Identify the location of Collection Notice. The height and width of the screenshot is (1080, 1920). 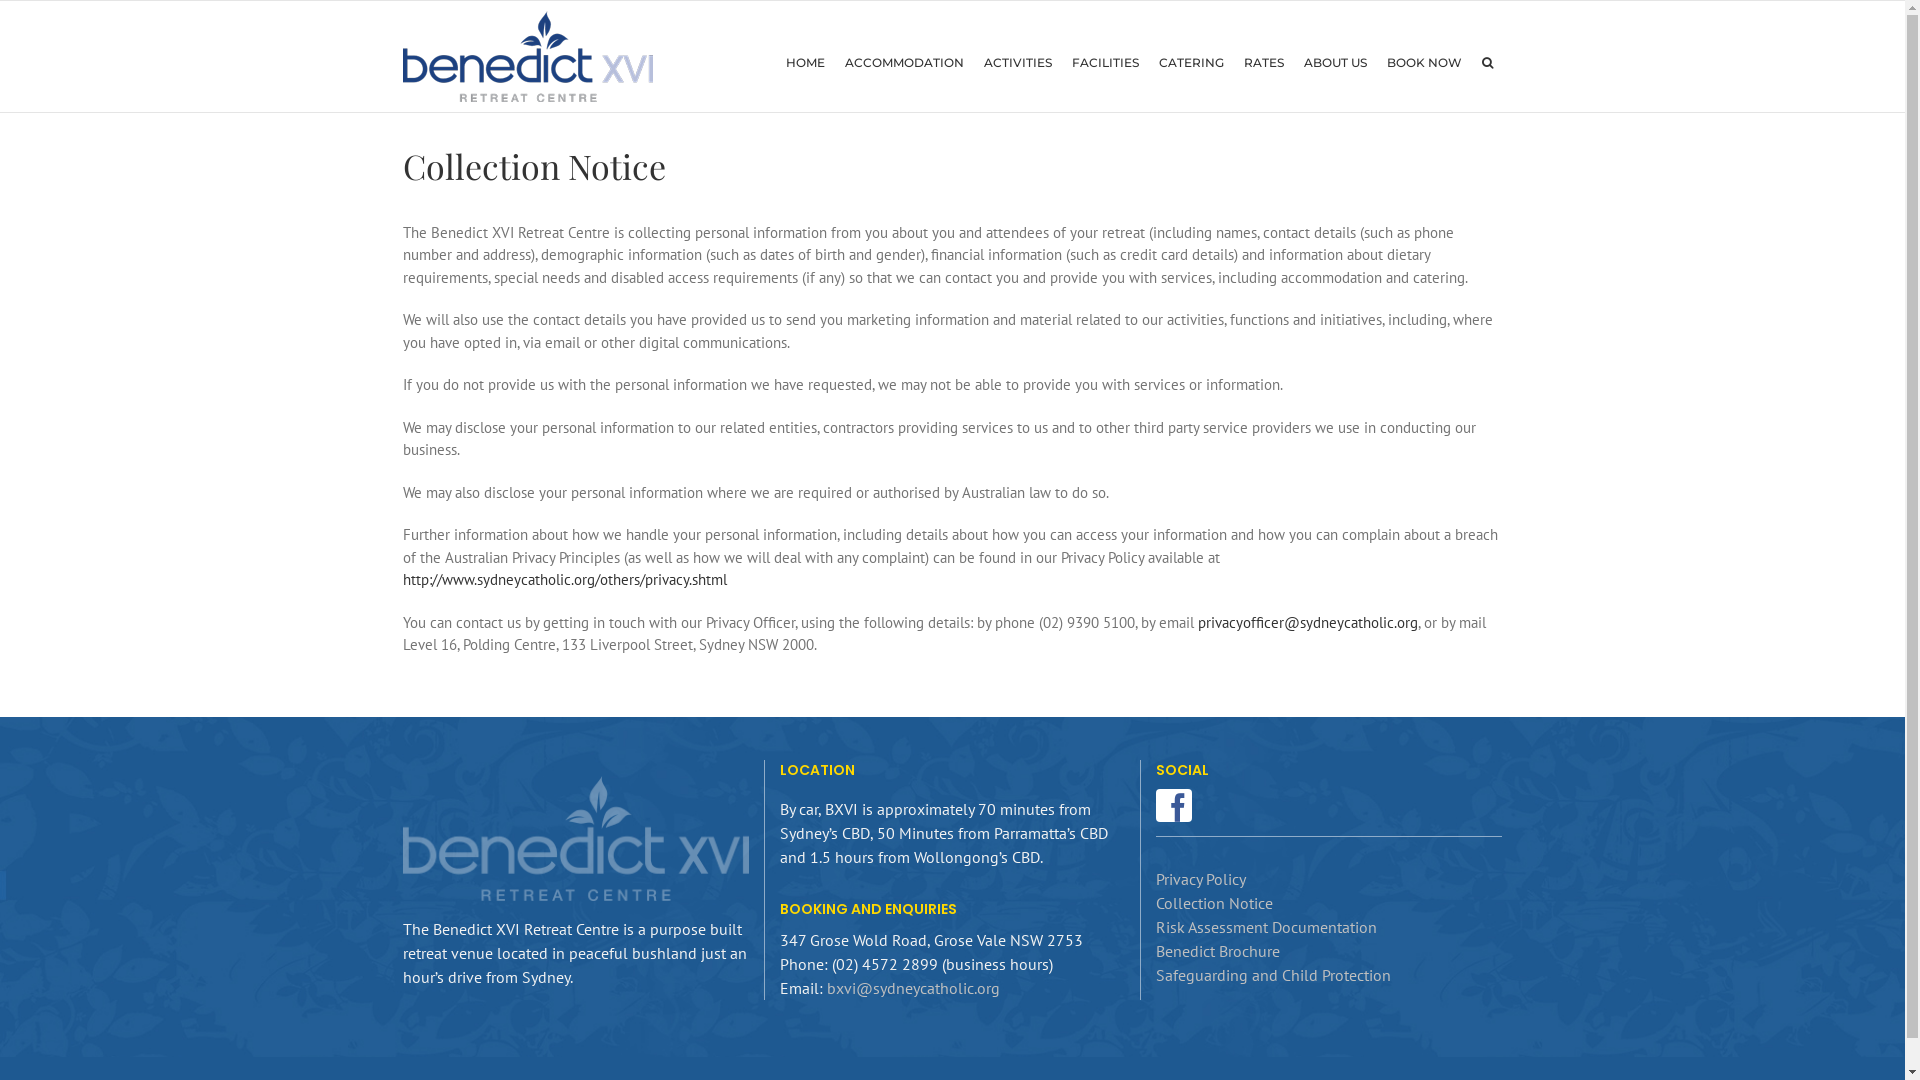
(1214, 903).